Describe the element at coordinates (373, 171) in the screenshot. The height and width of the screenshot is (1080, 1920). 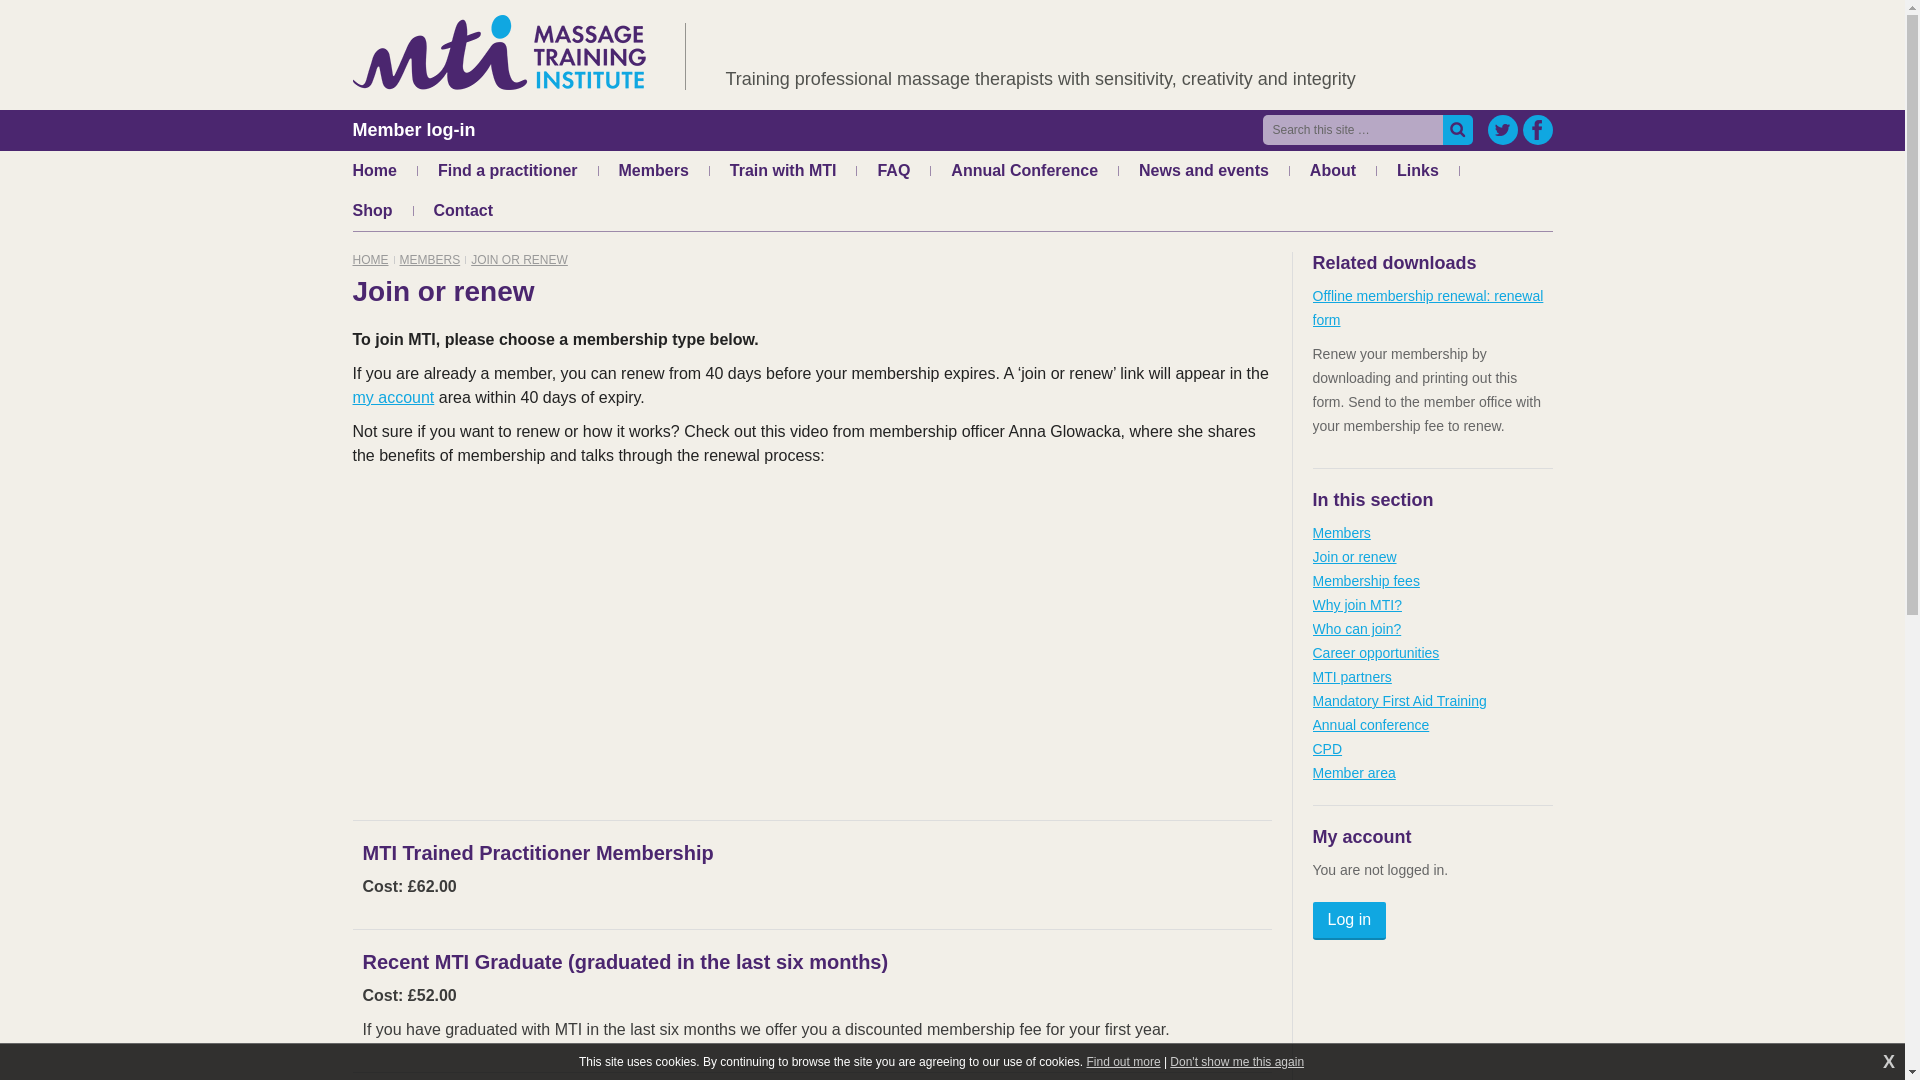
I see `Home` at that location.